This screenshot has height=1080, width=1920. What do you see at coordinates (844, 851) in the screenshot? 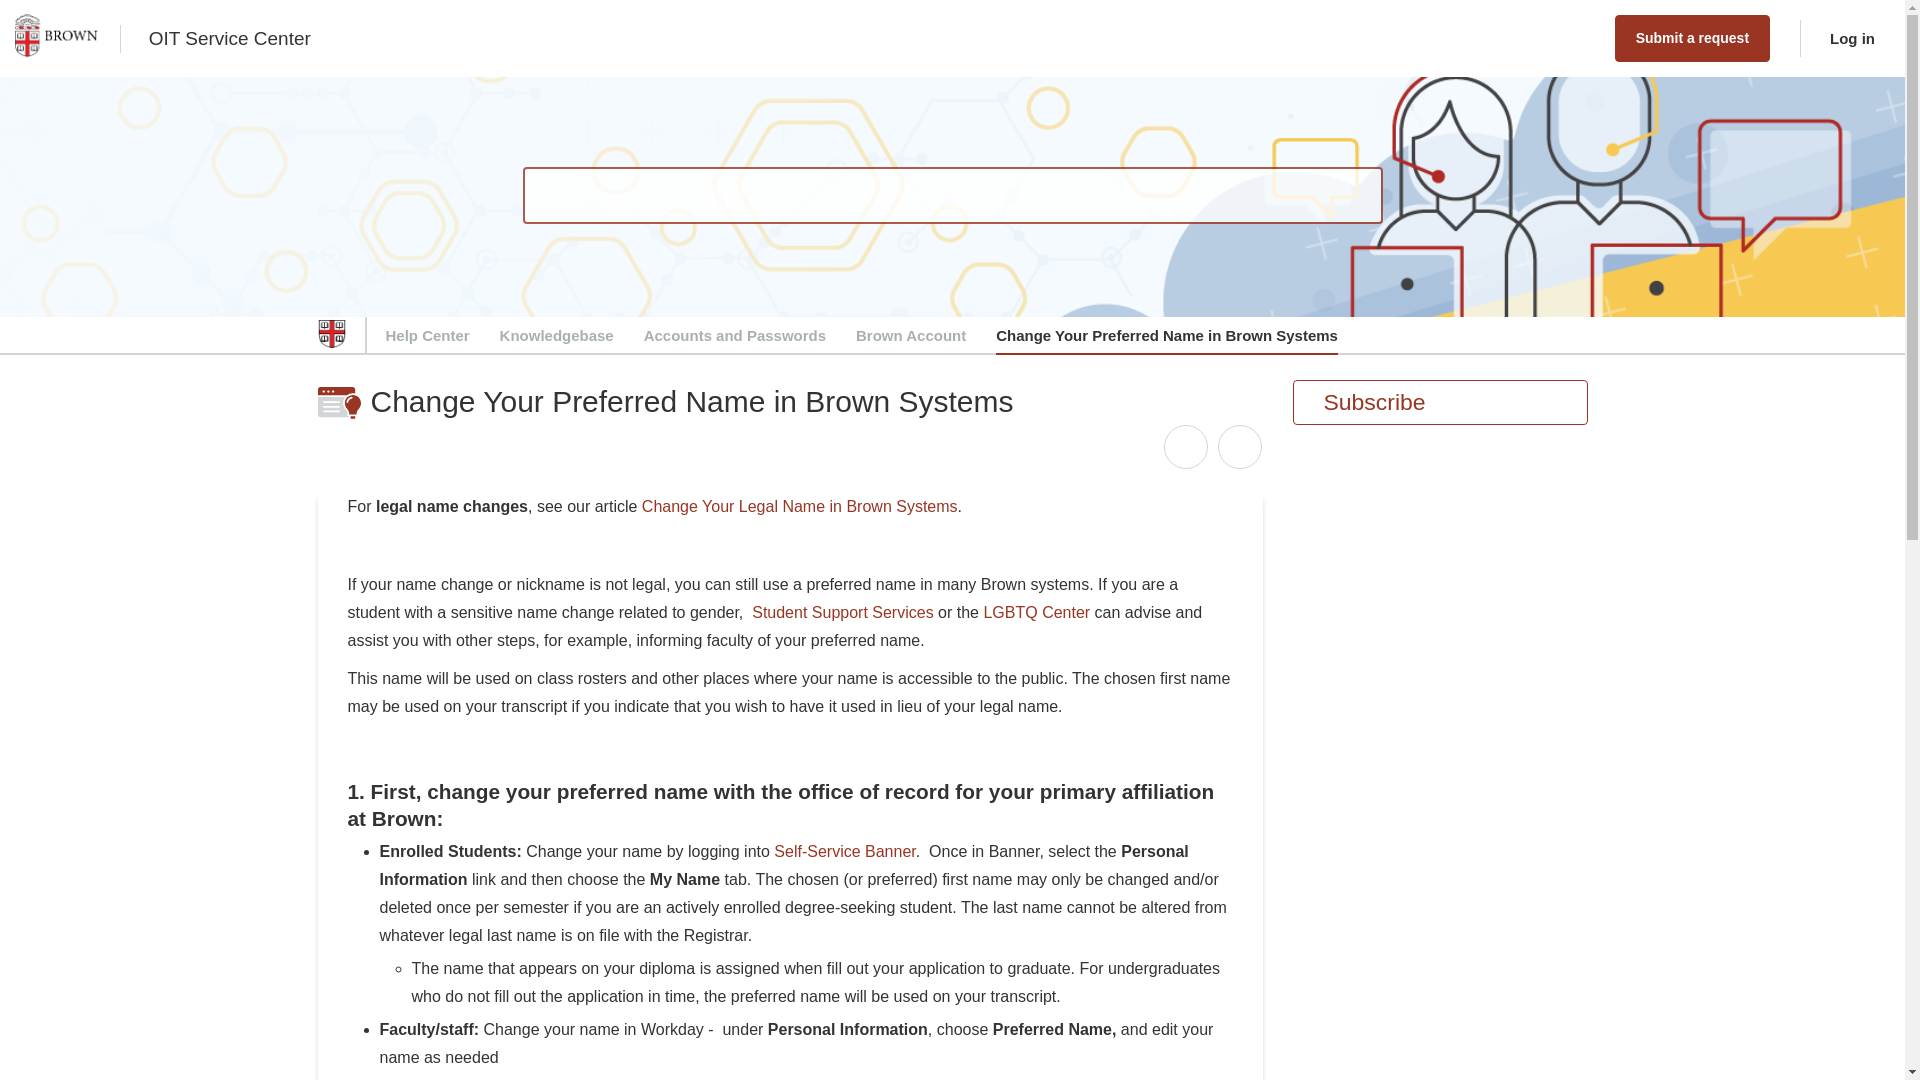
I see `Self-Service Banner` at bounding box center [844, 851].